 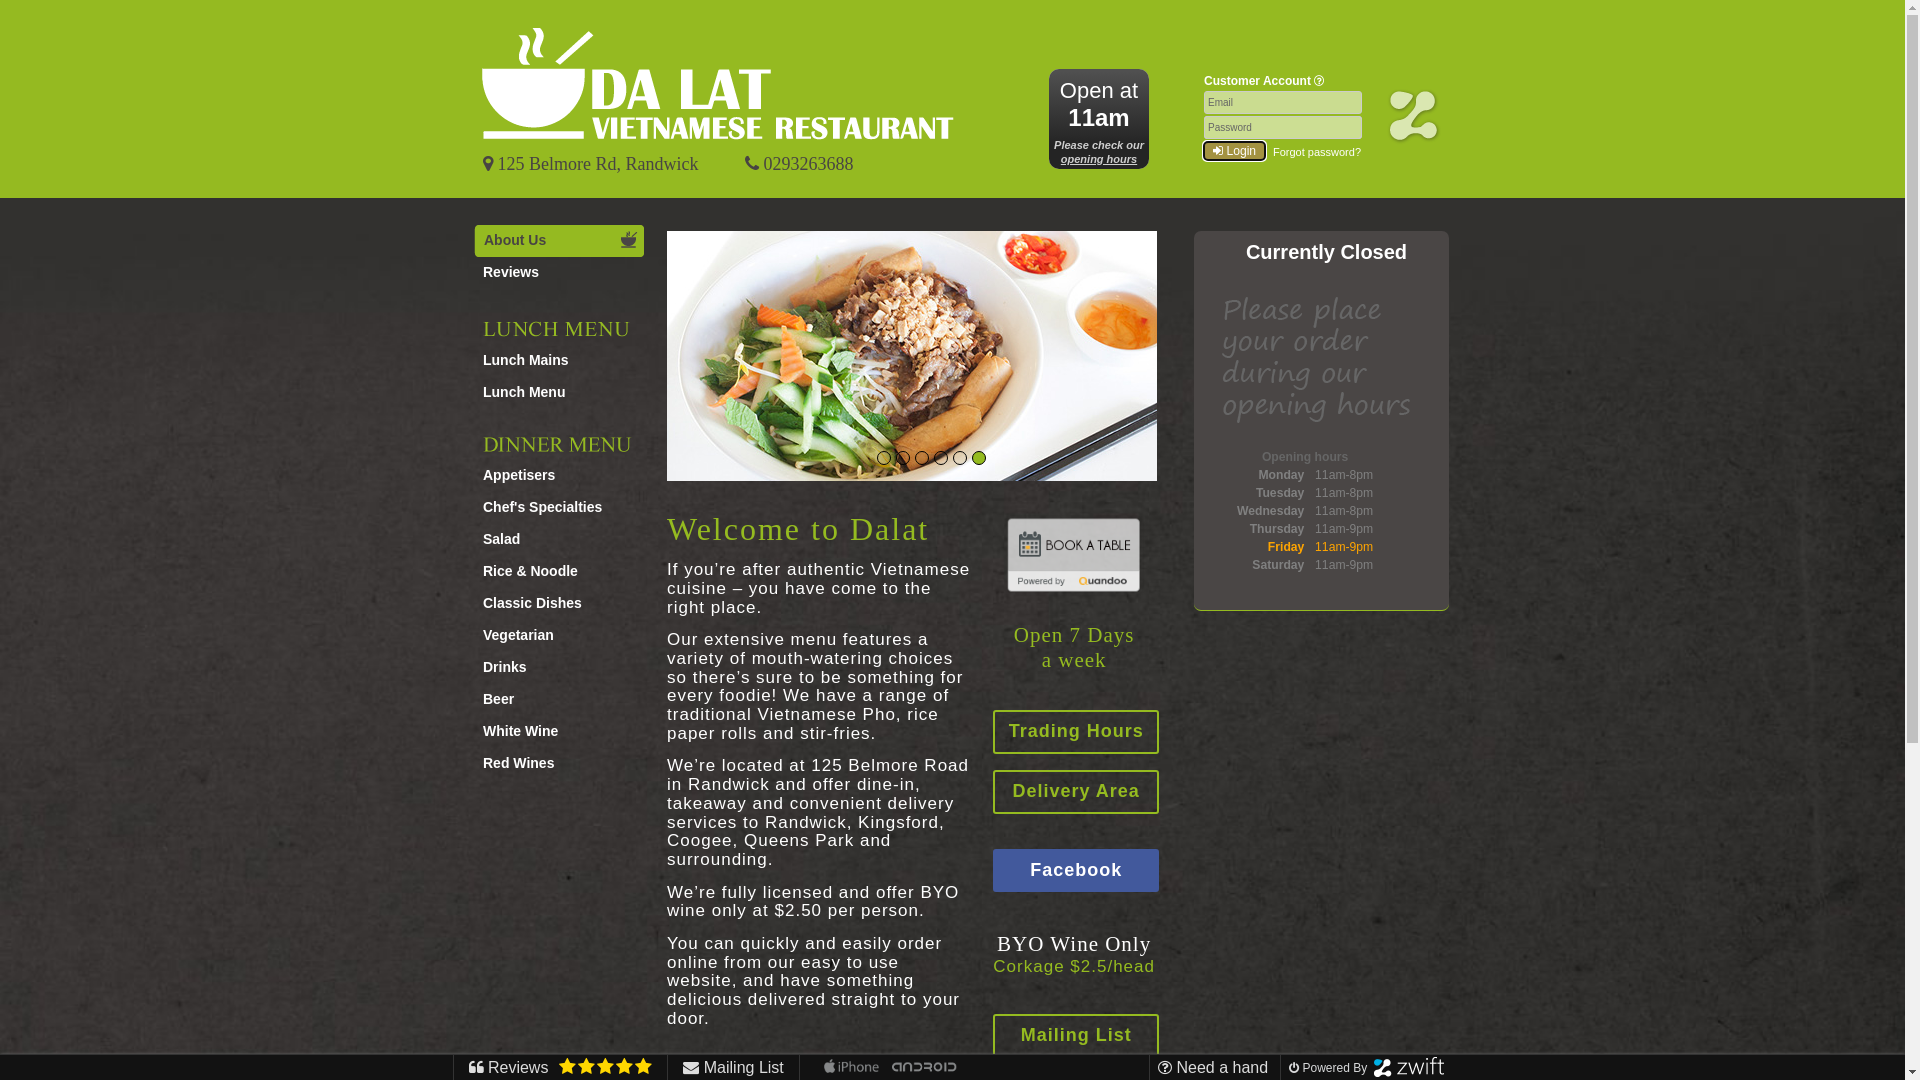 What do you see at coordinates (554, 700) in the screenshot?
I see `Beer` at bounding box center [554, 700].